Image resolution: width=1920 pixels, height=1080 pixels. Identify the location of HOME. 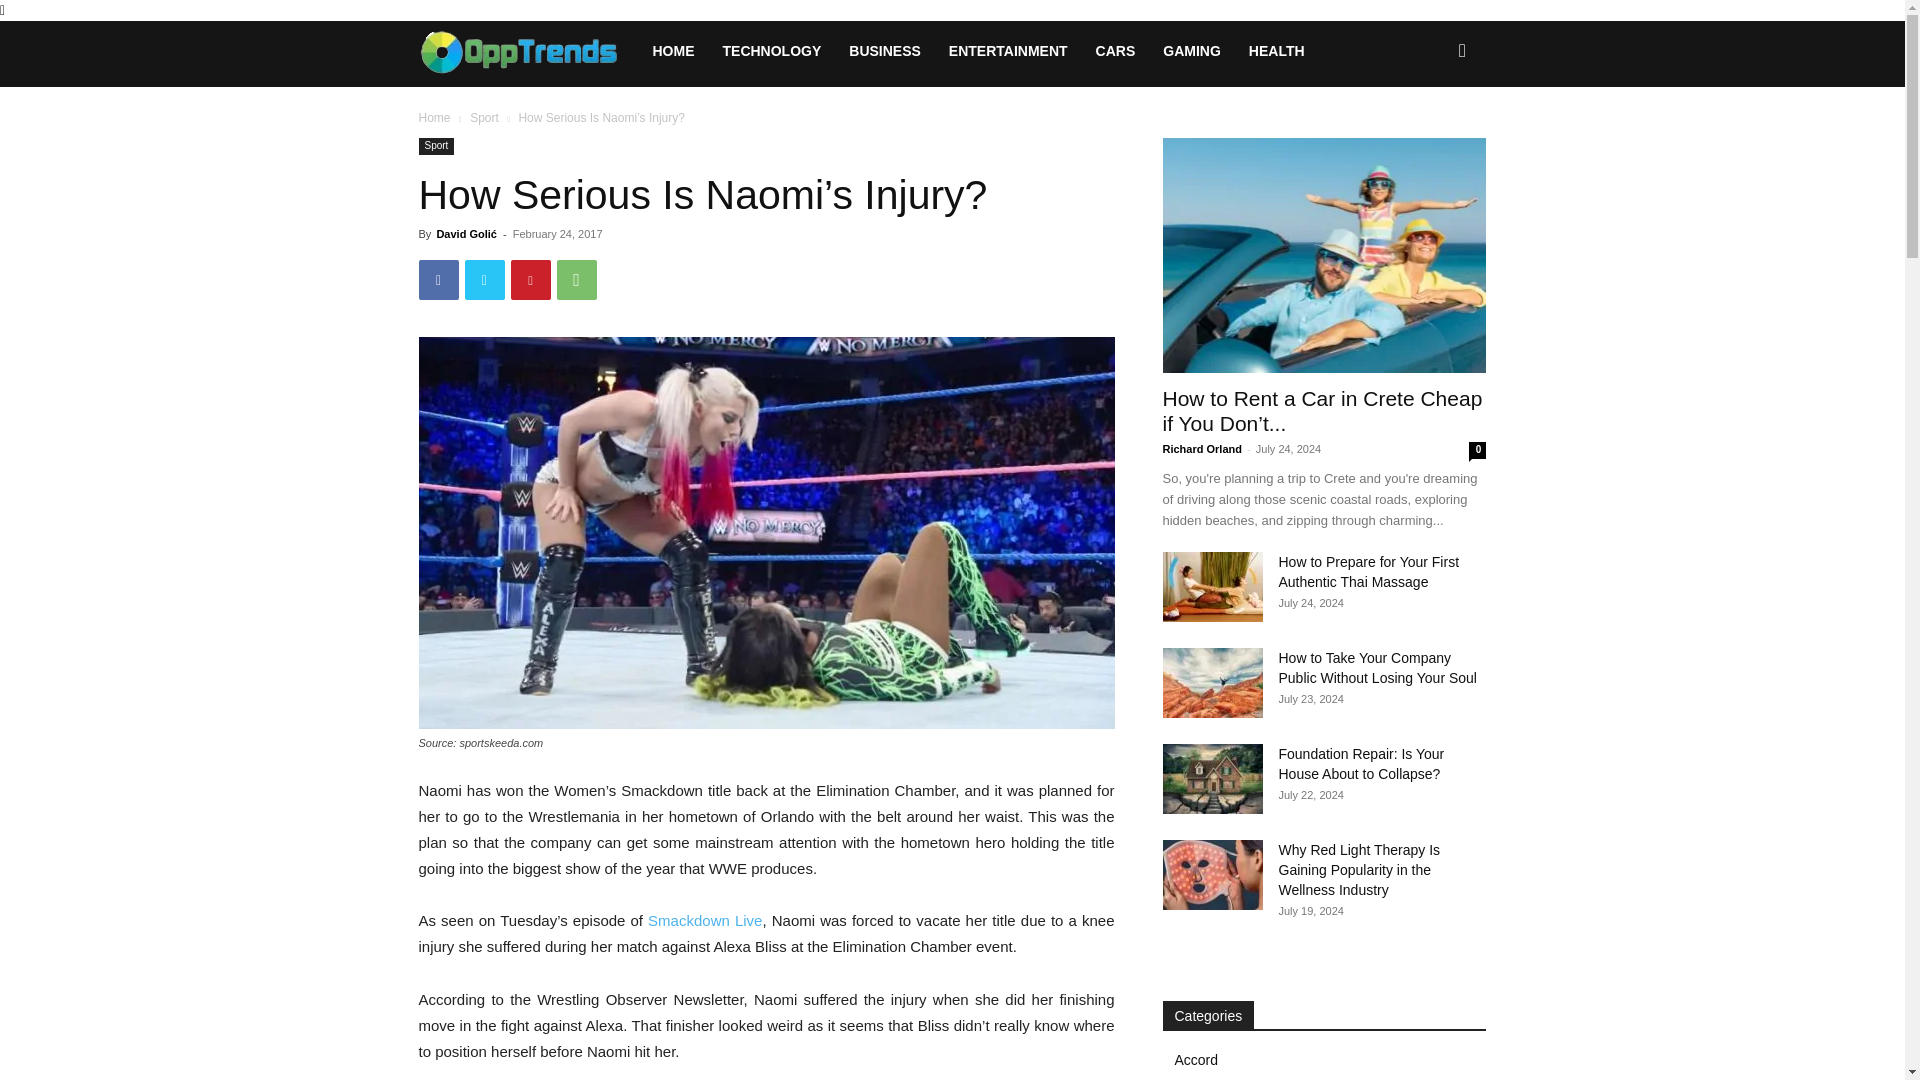
(672, 50).